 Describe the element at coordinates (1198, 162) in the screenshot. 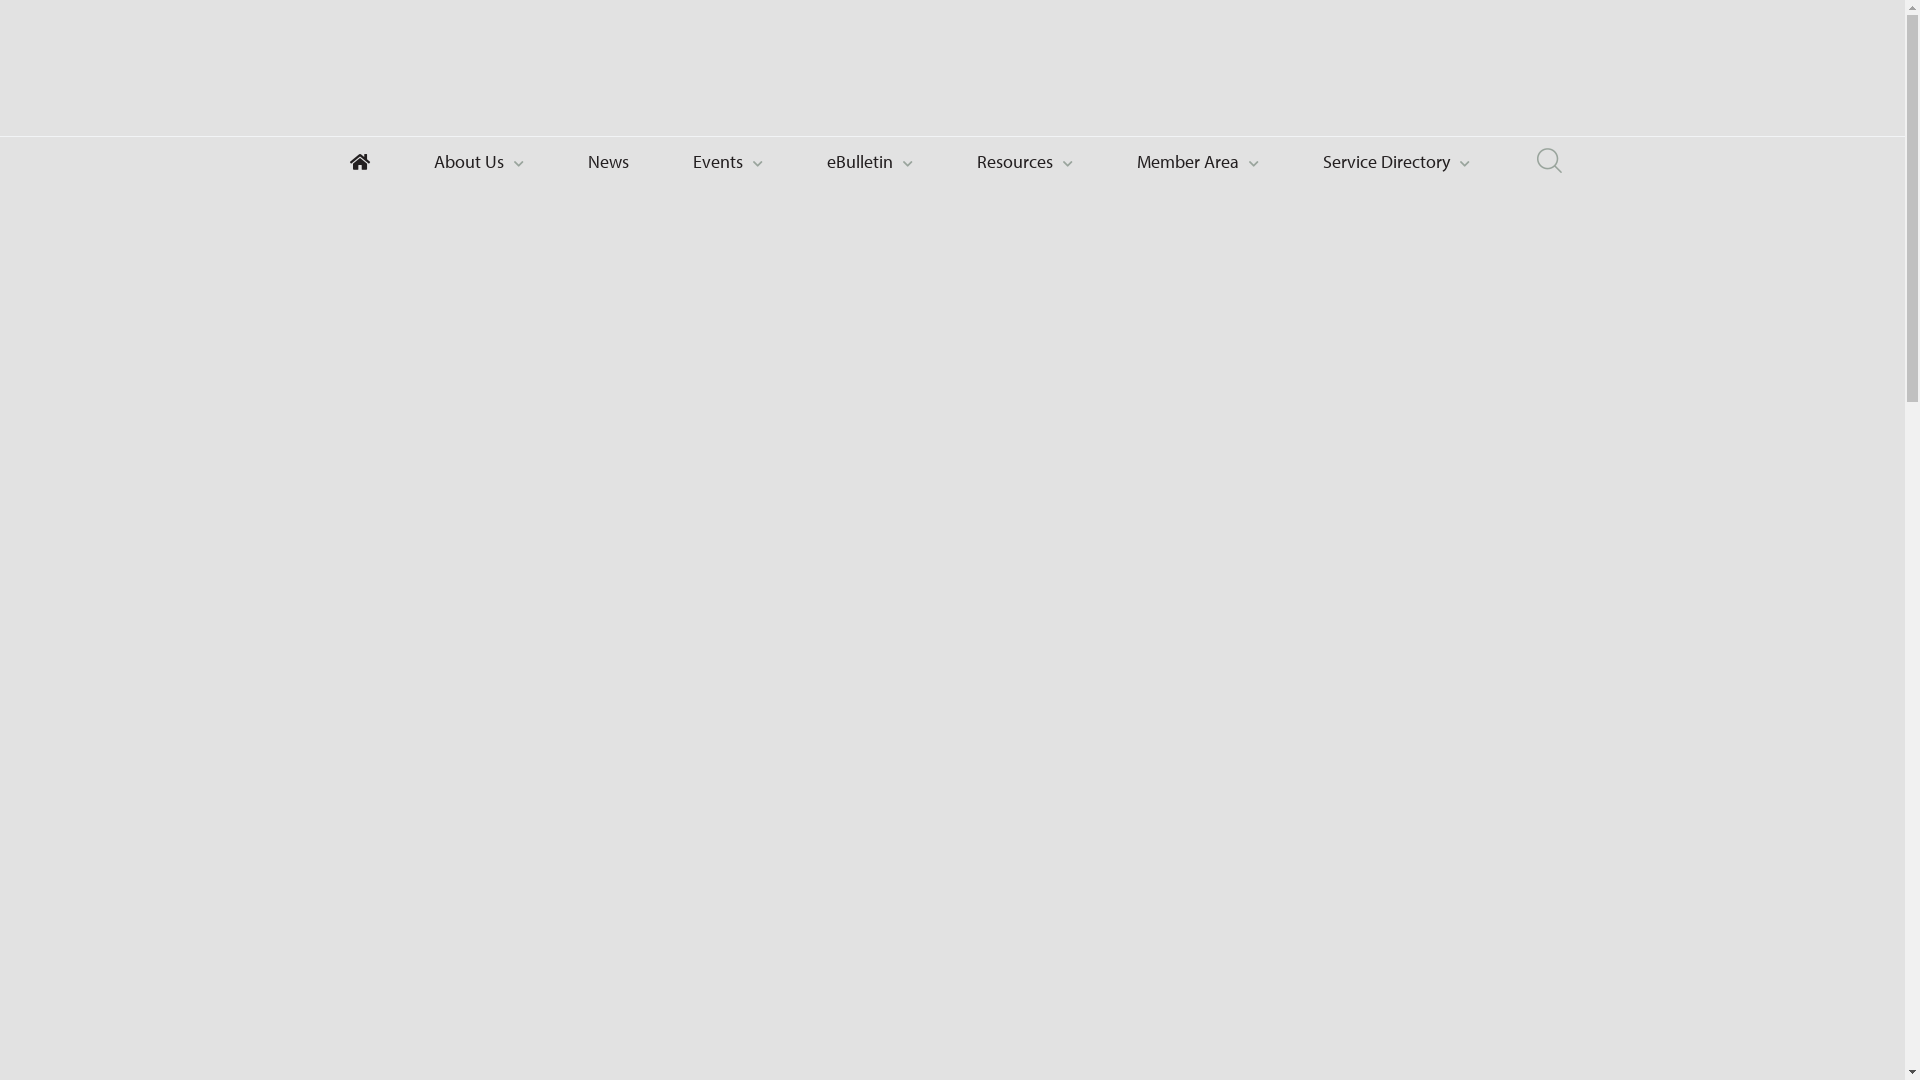

I see `Member Area` at that location.